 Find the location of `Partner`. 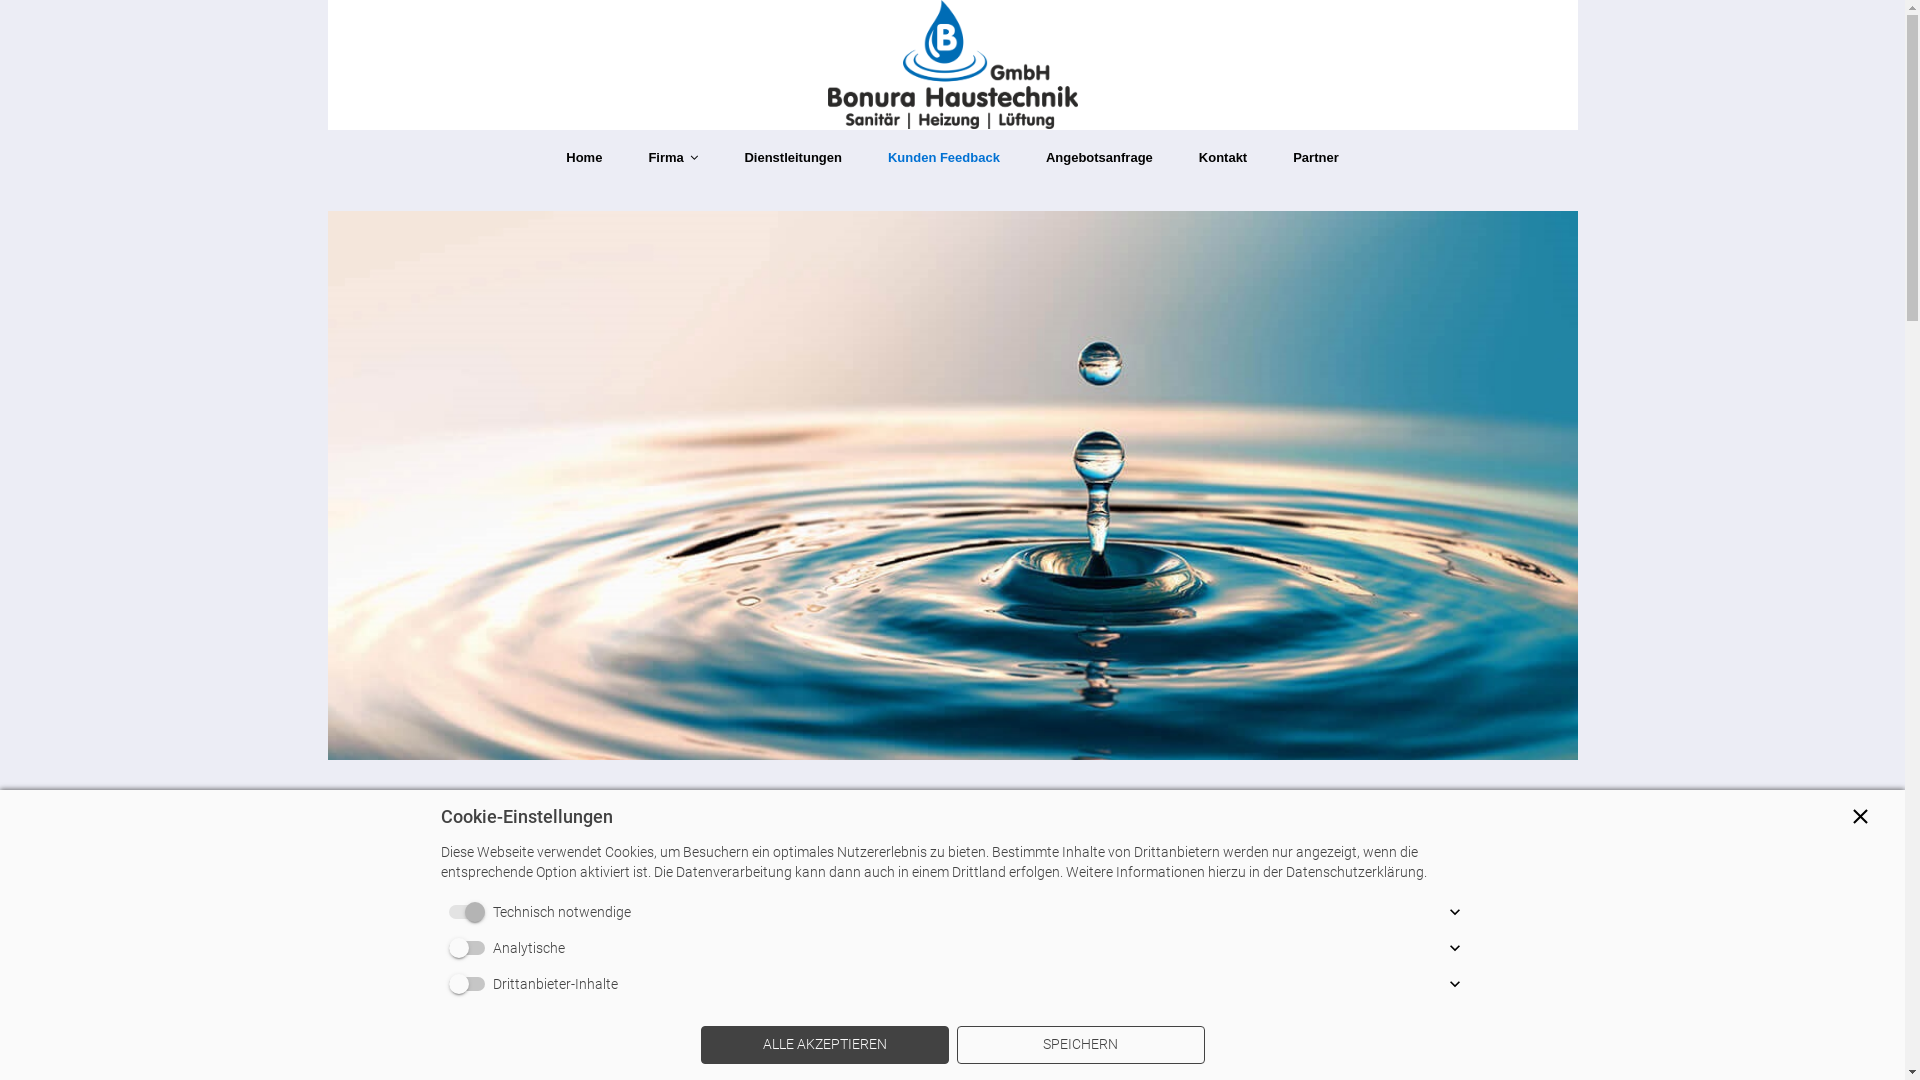

Partner is located at coordinates (1316, 158).